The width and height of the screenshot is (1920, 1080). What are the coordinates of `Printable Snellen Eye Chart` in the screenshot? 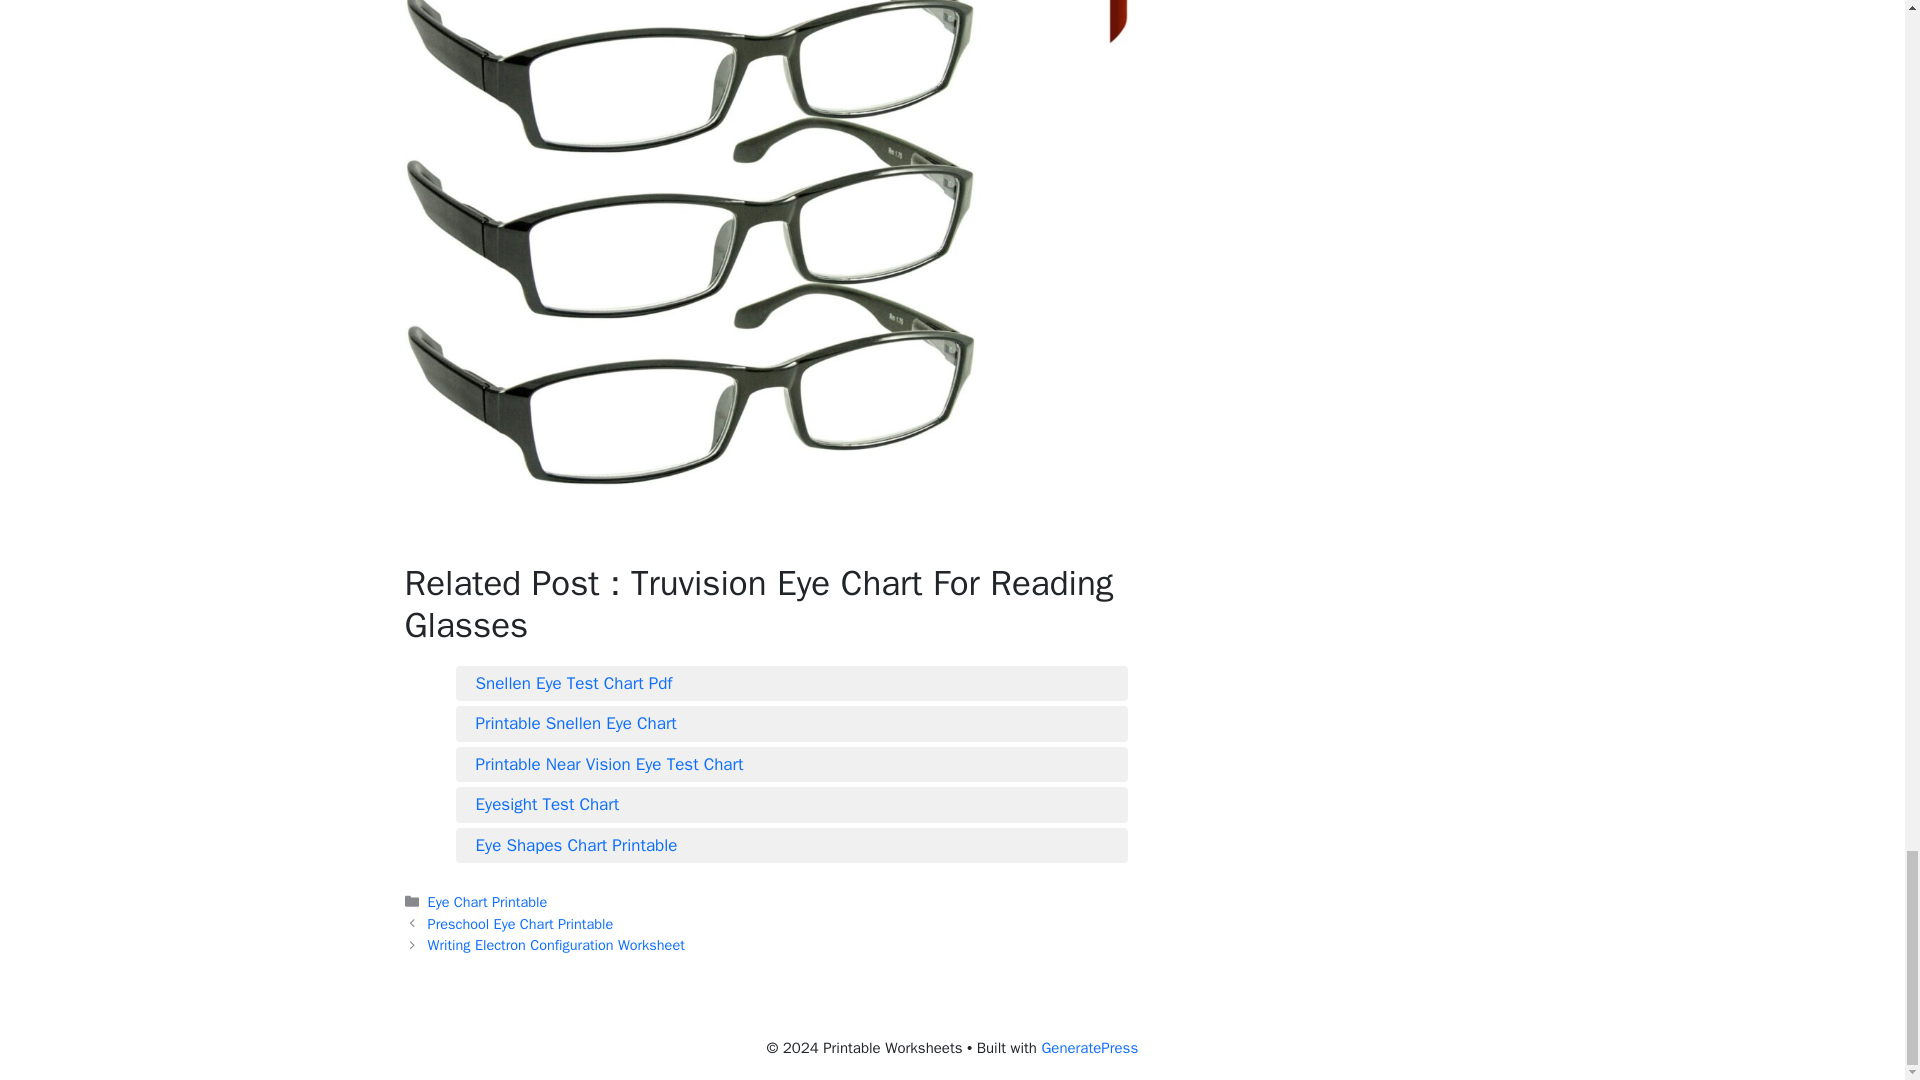 It's located at (792, 723).